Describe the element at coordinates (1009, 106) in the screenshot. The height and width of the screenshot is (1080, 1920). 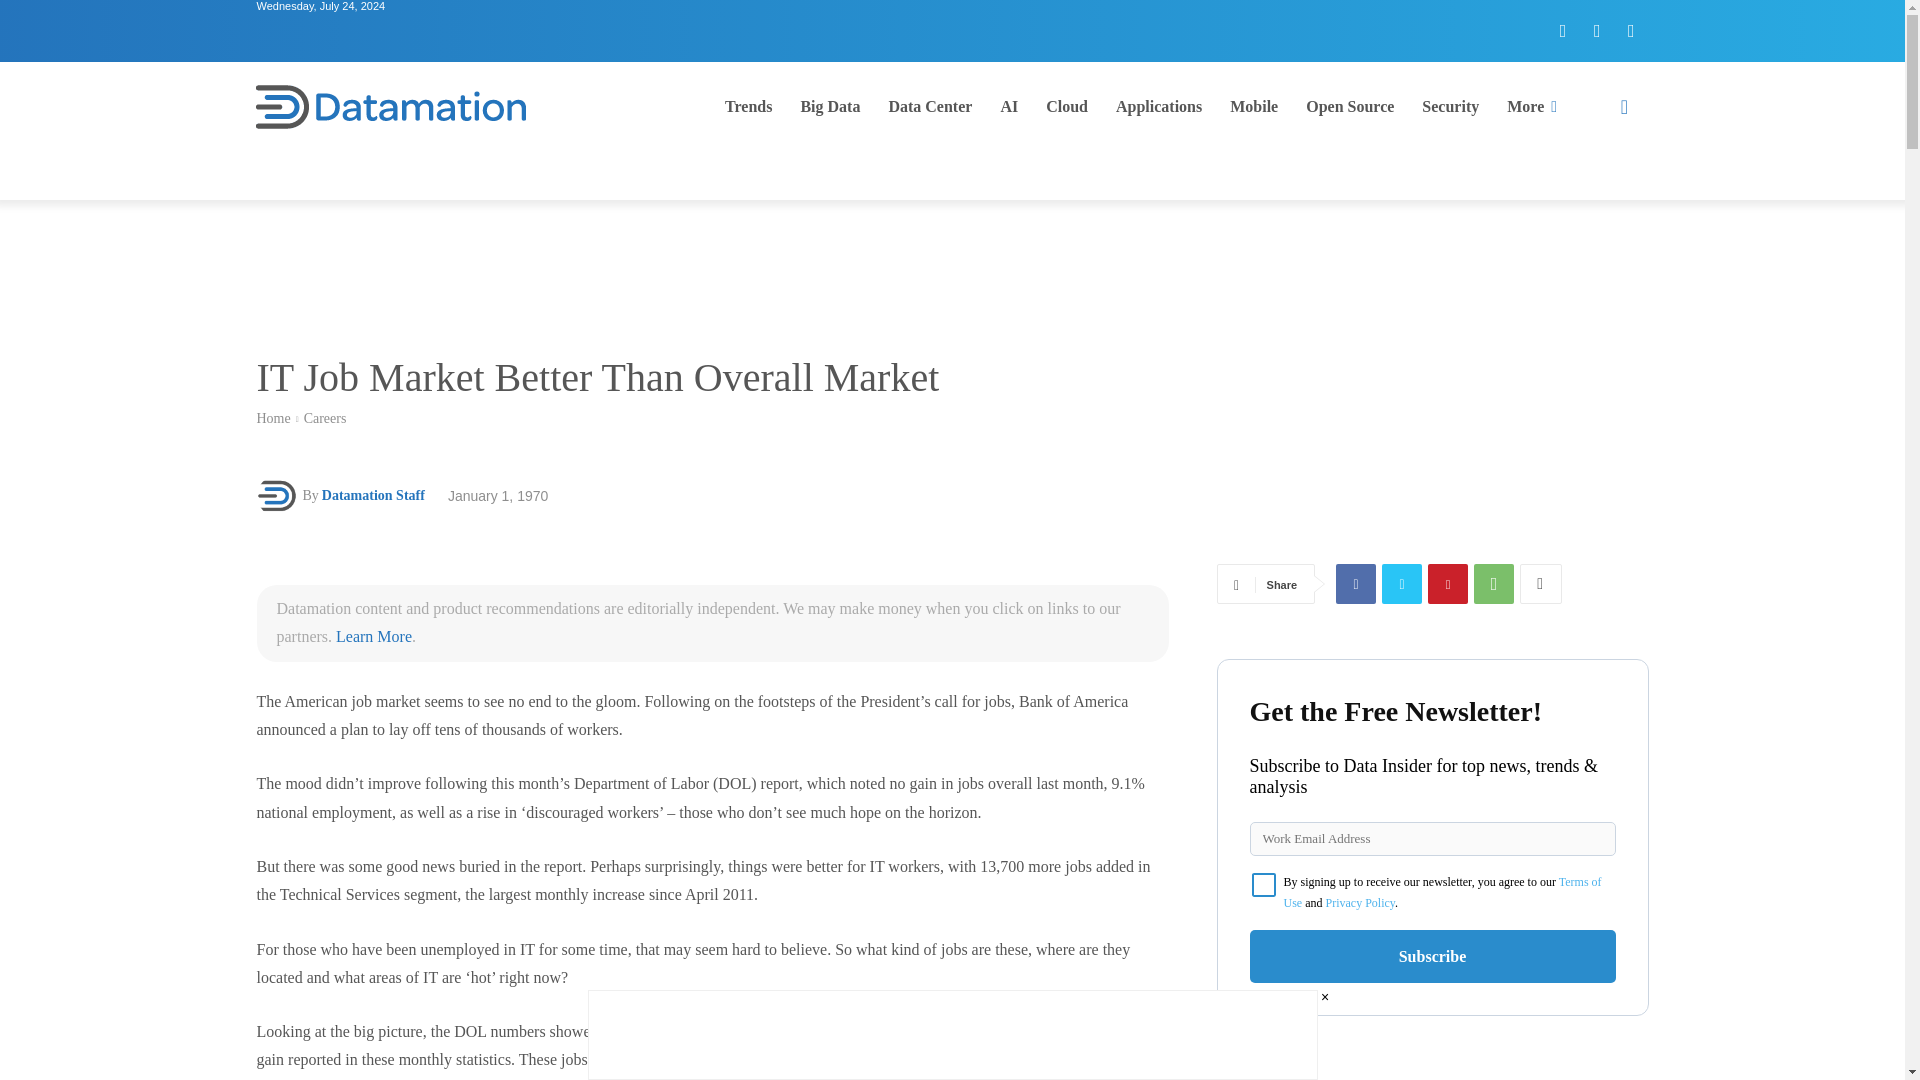
I see `AI` at that location.